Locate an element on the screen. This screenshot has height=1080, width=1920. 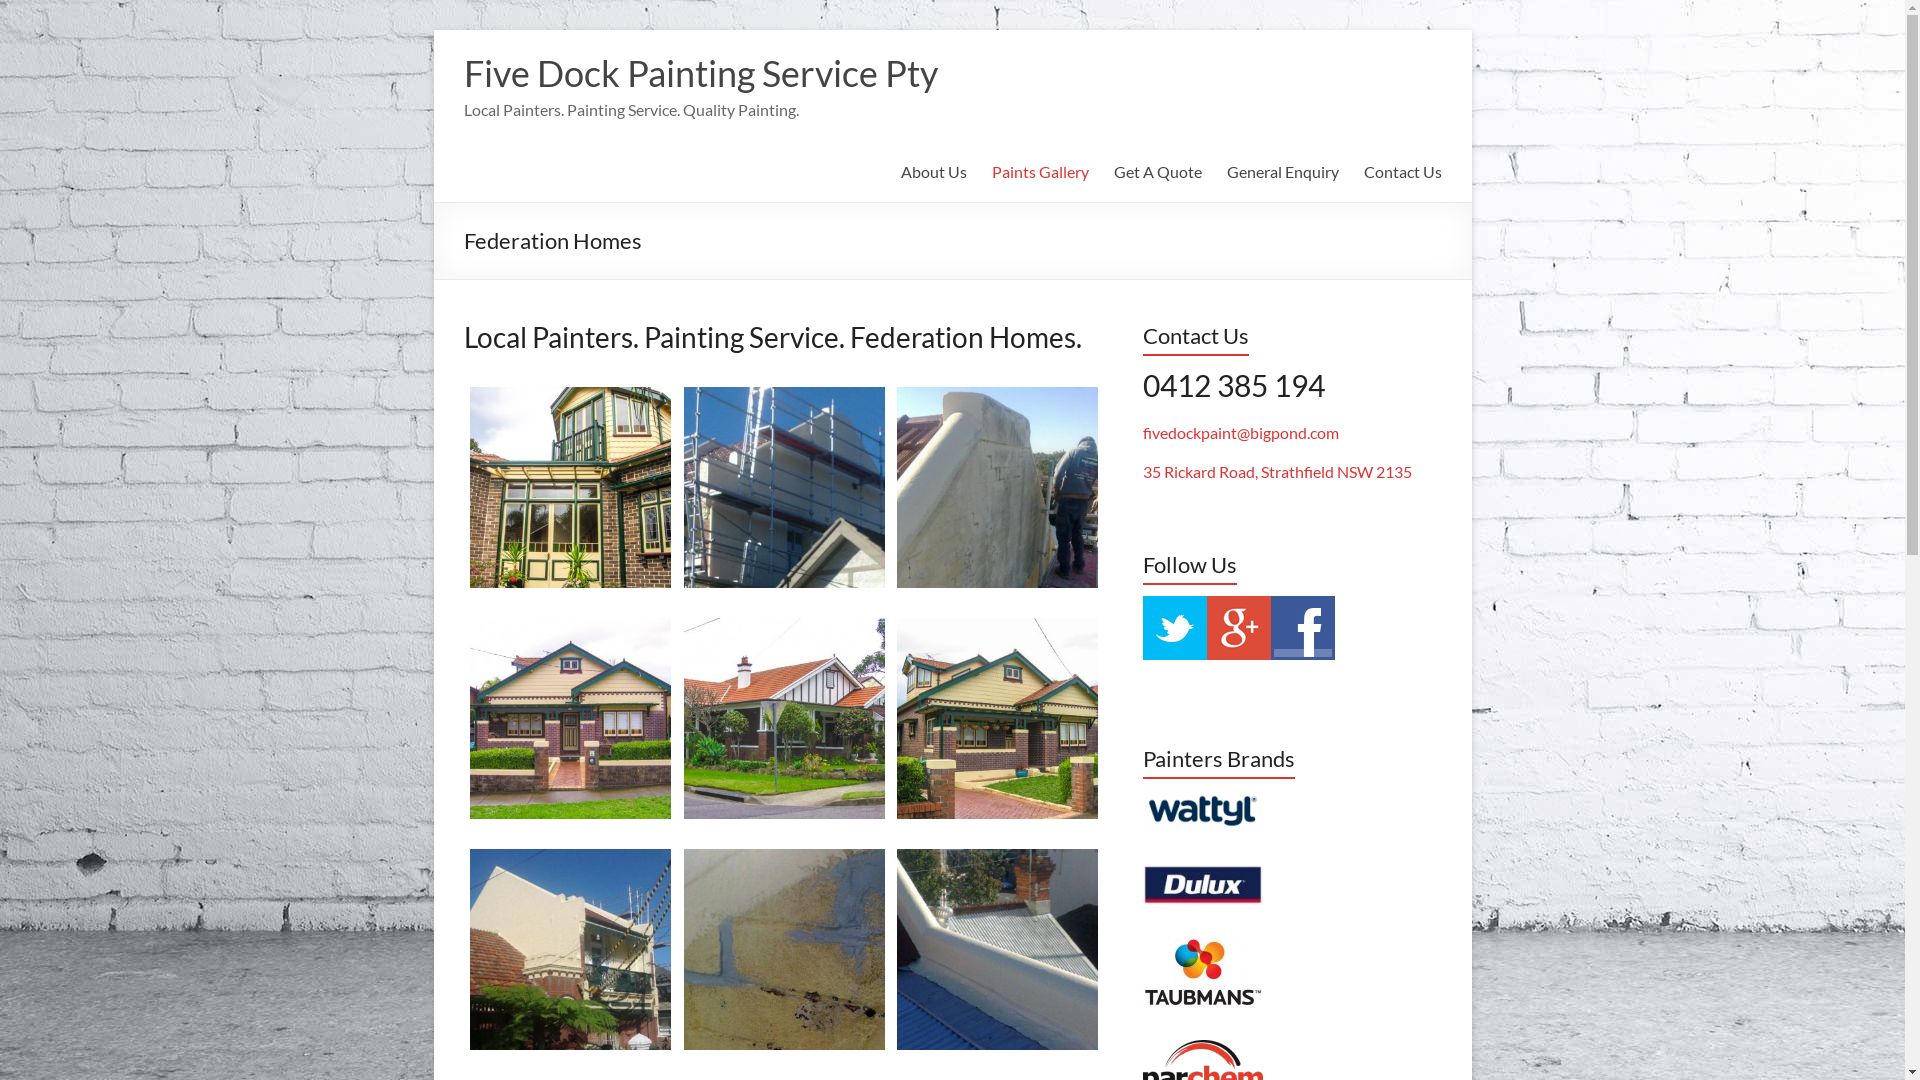
Paints Gallery is located at coordinates (1040, 172).